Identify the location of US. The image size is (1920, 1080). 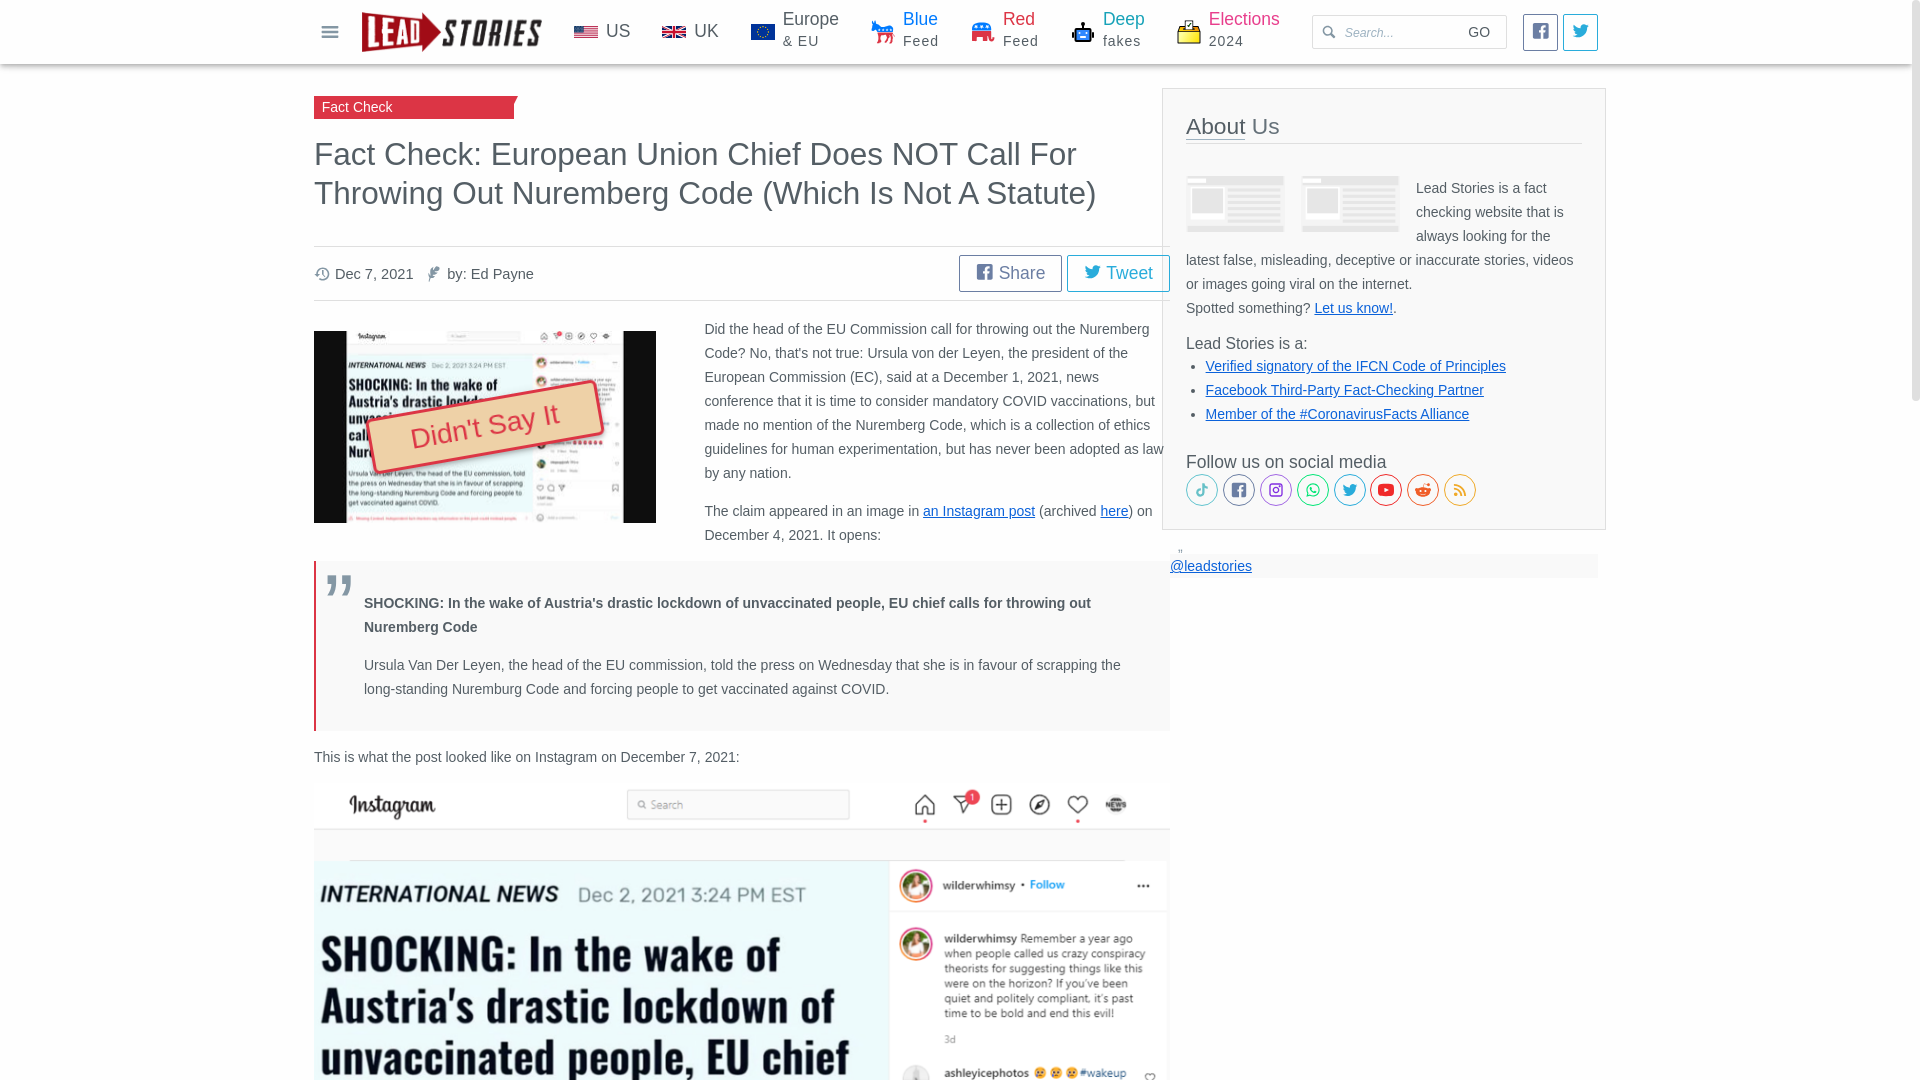
(1010, 272).